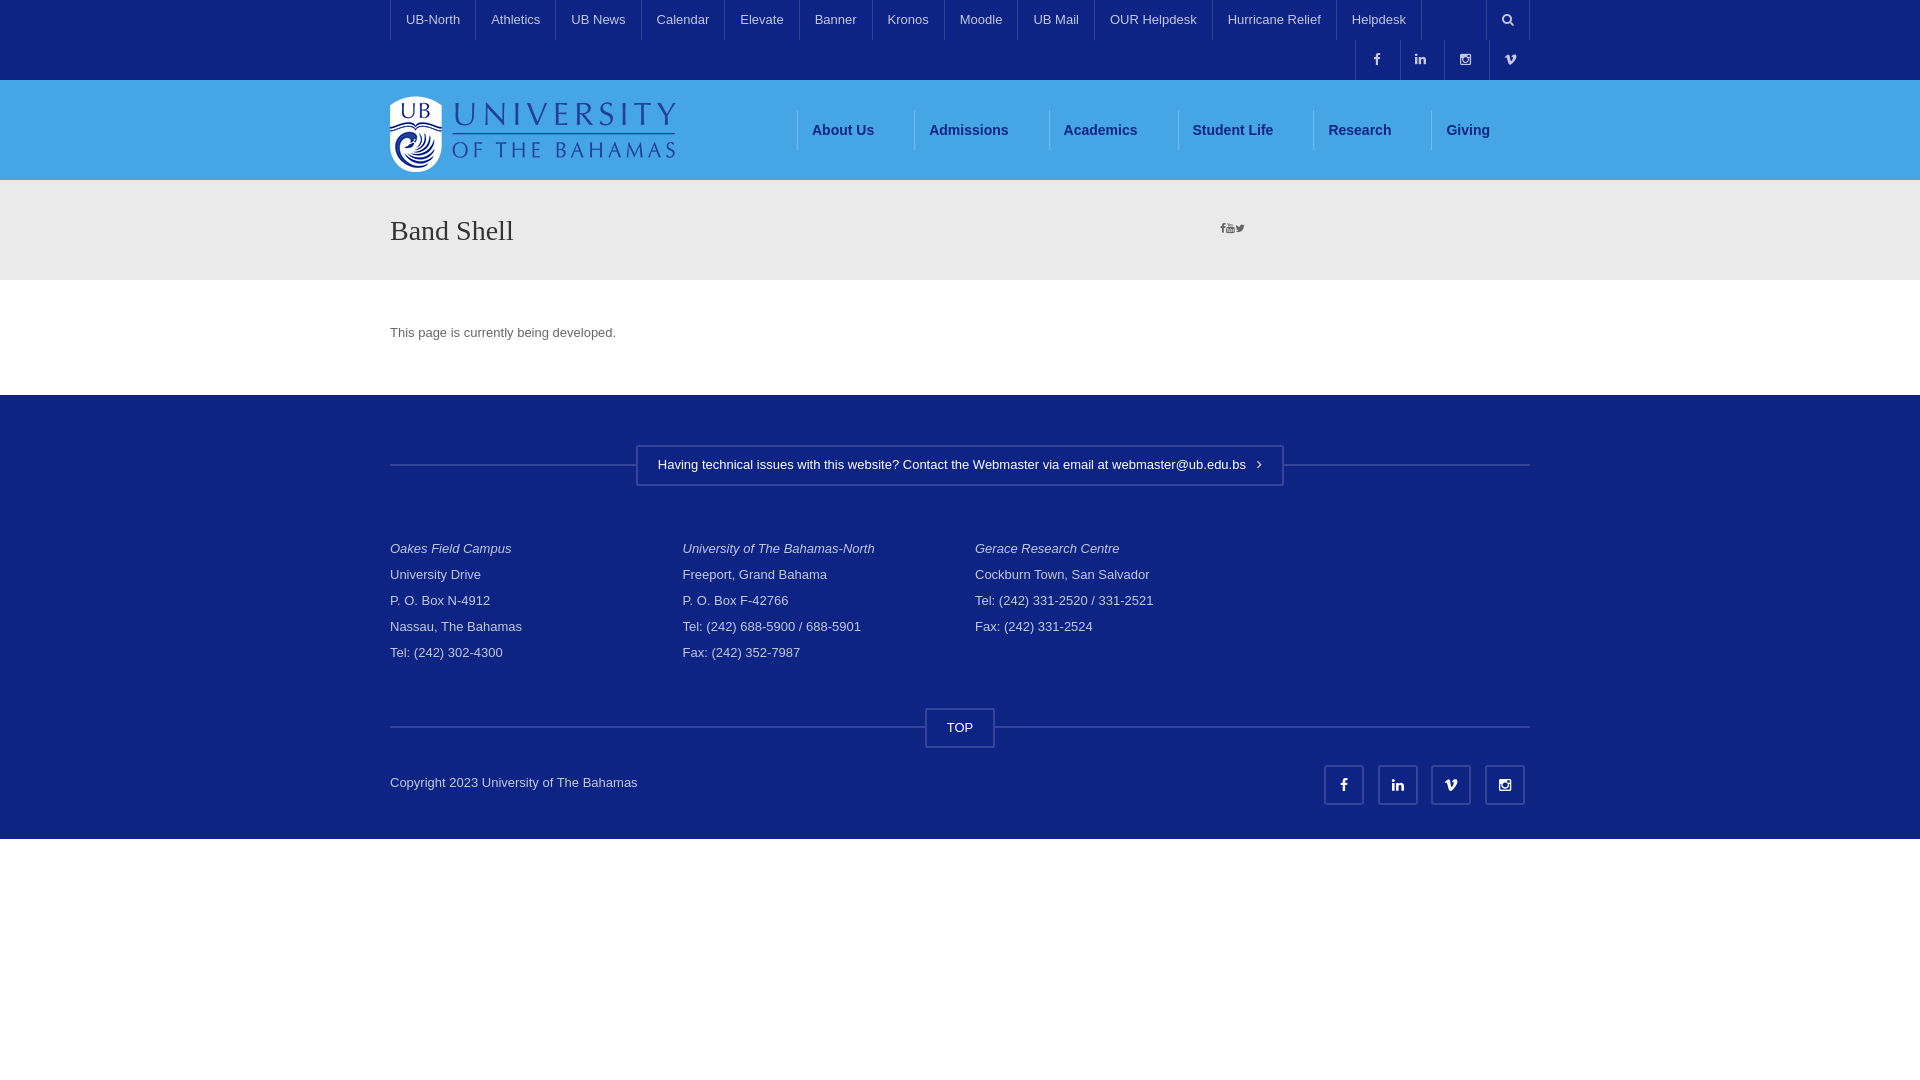  What do you see at coordinates (1048, 626) in the screenshot?
I see `(242) 331-2524` at bounding box center [1048, 626].